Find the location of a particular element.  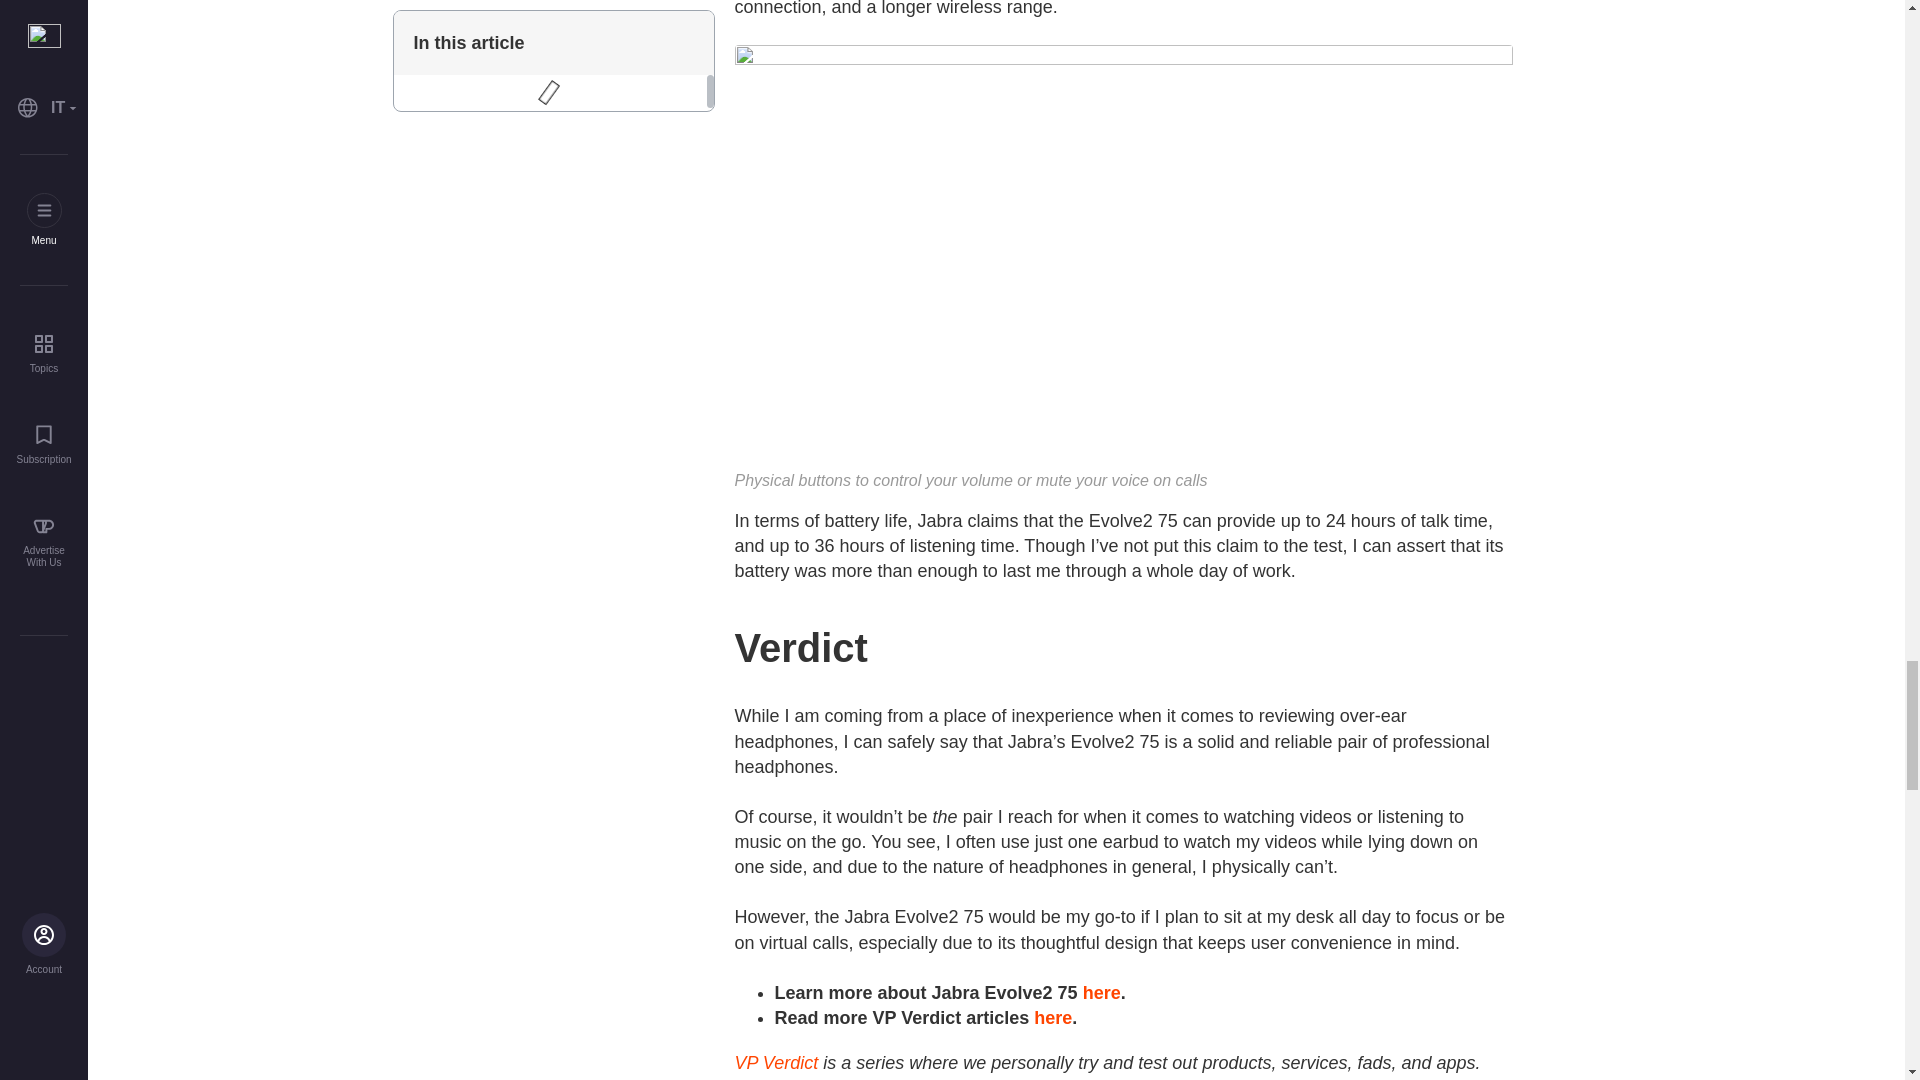

VP Verdict is located at coordinates (775, 1063).